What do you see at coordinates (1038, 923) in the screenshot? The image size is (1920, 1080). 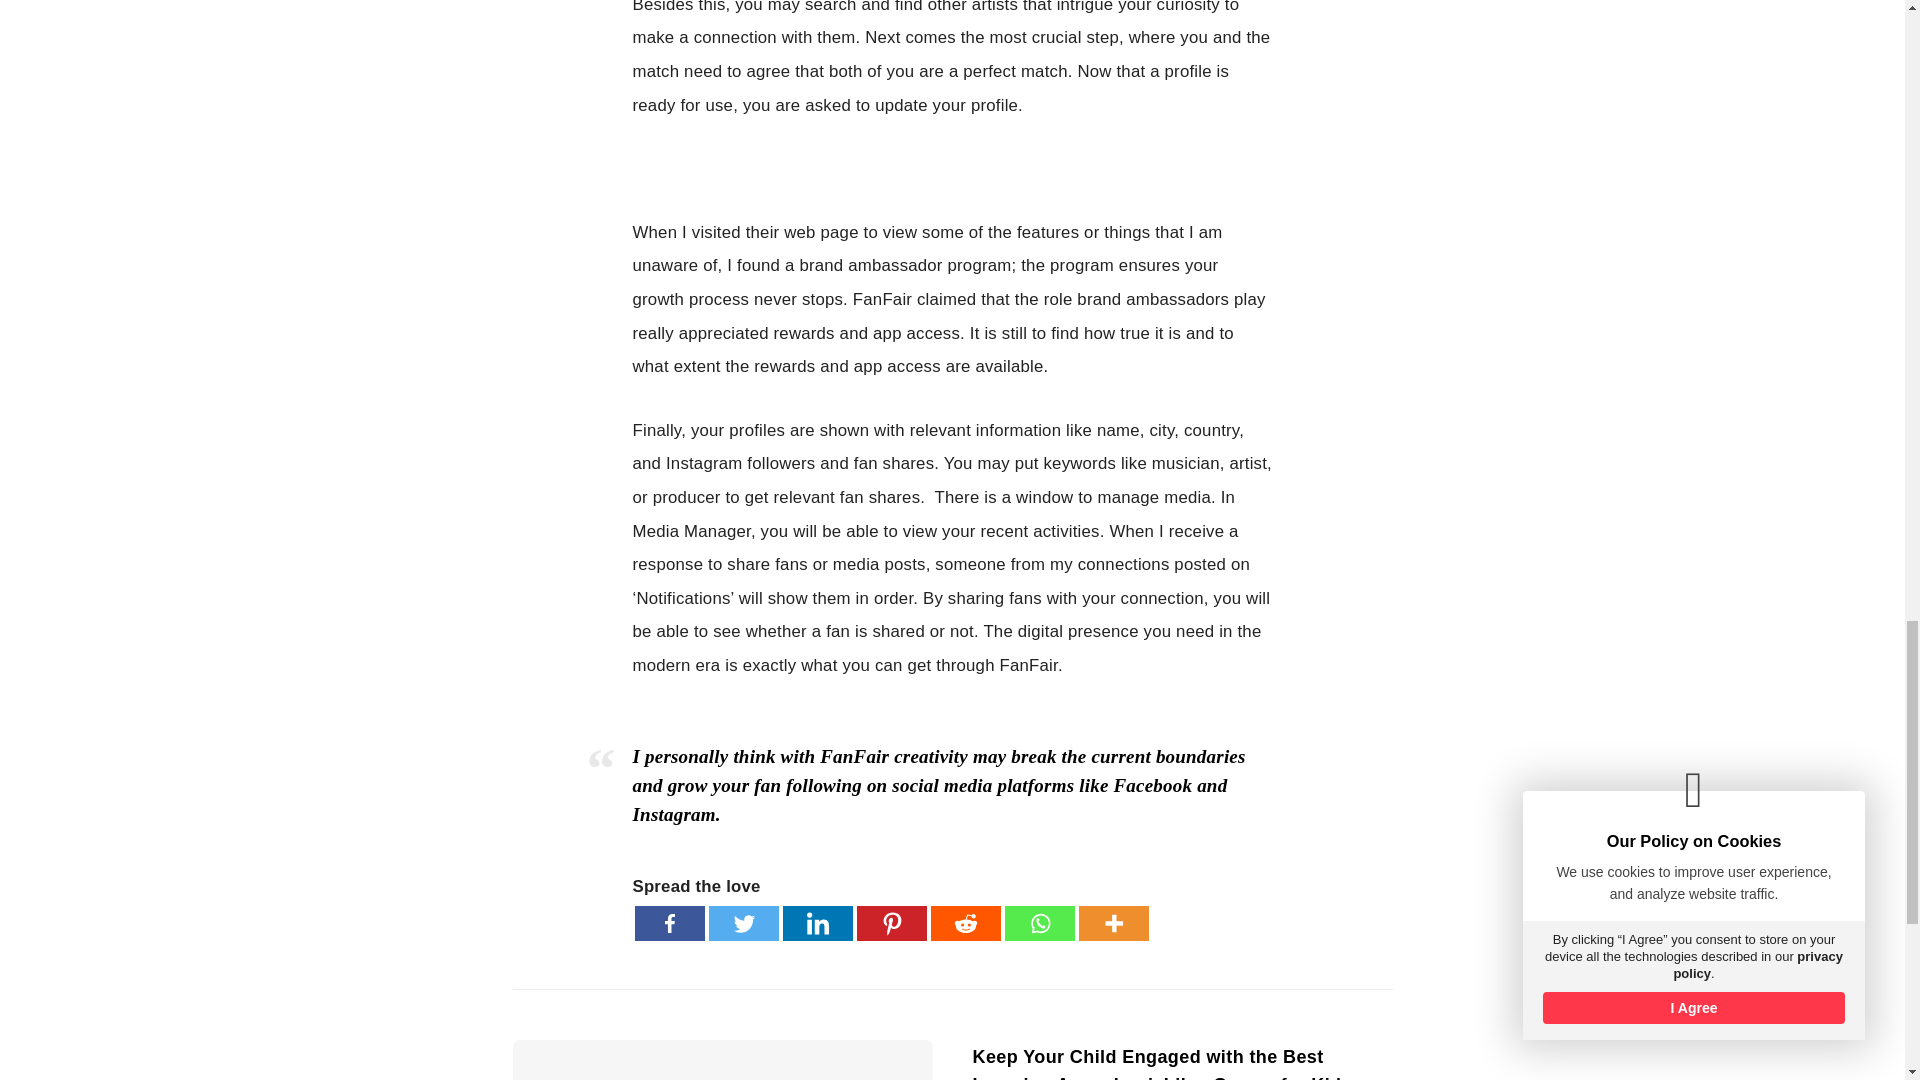 I see `Whatsapp` at bounding box center [1038, 923].